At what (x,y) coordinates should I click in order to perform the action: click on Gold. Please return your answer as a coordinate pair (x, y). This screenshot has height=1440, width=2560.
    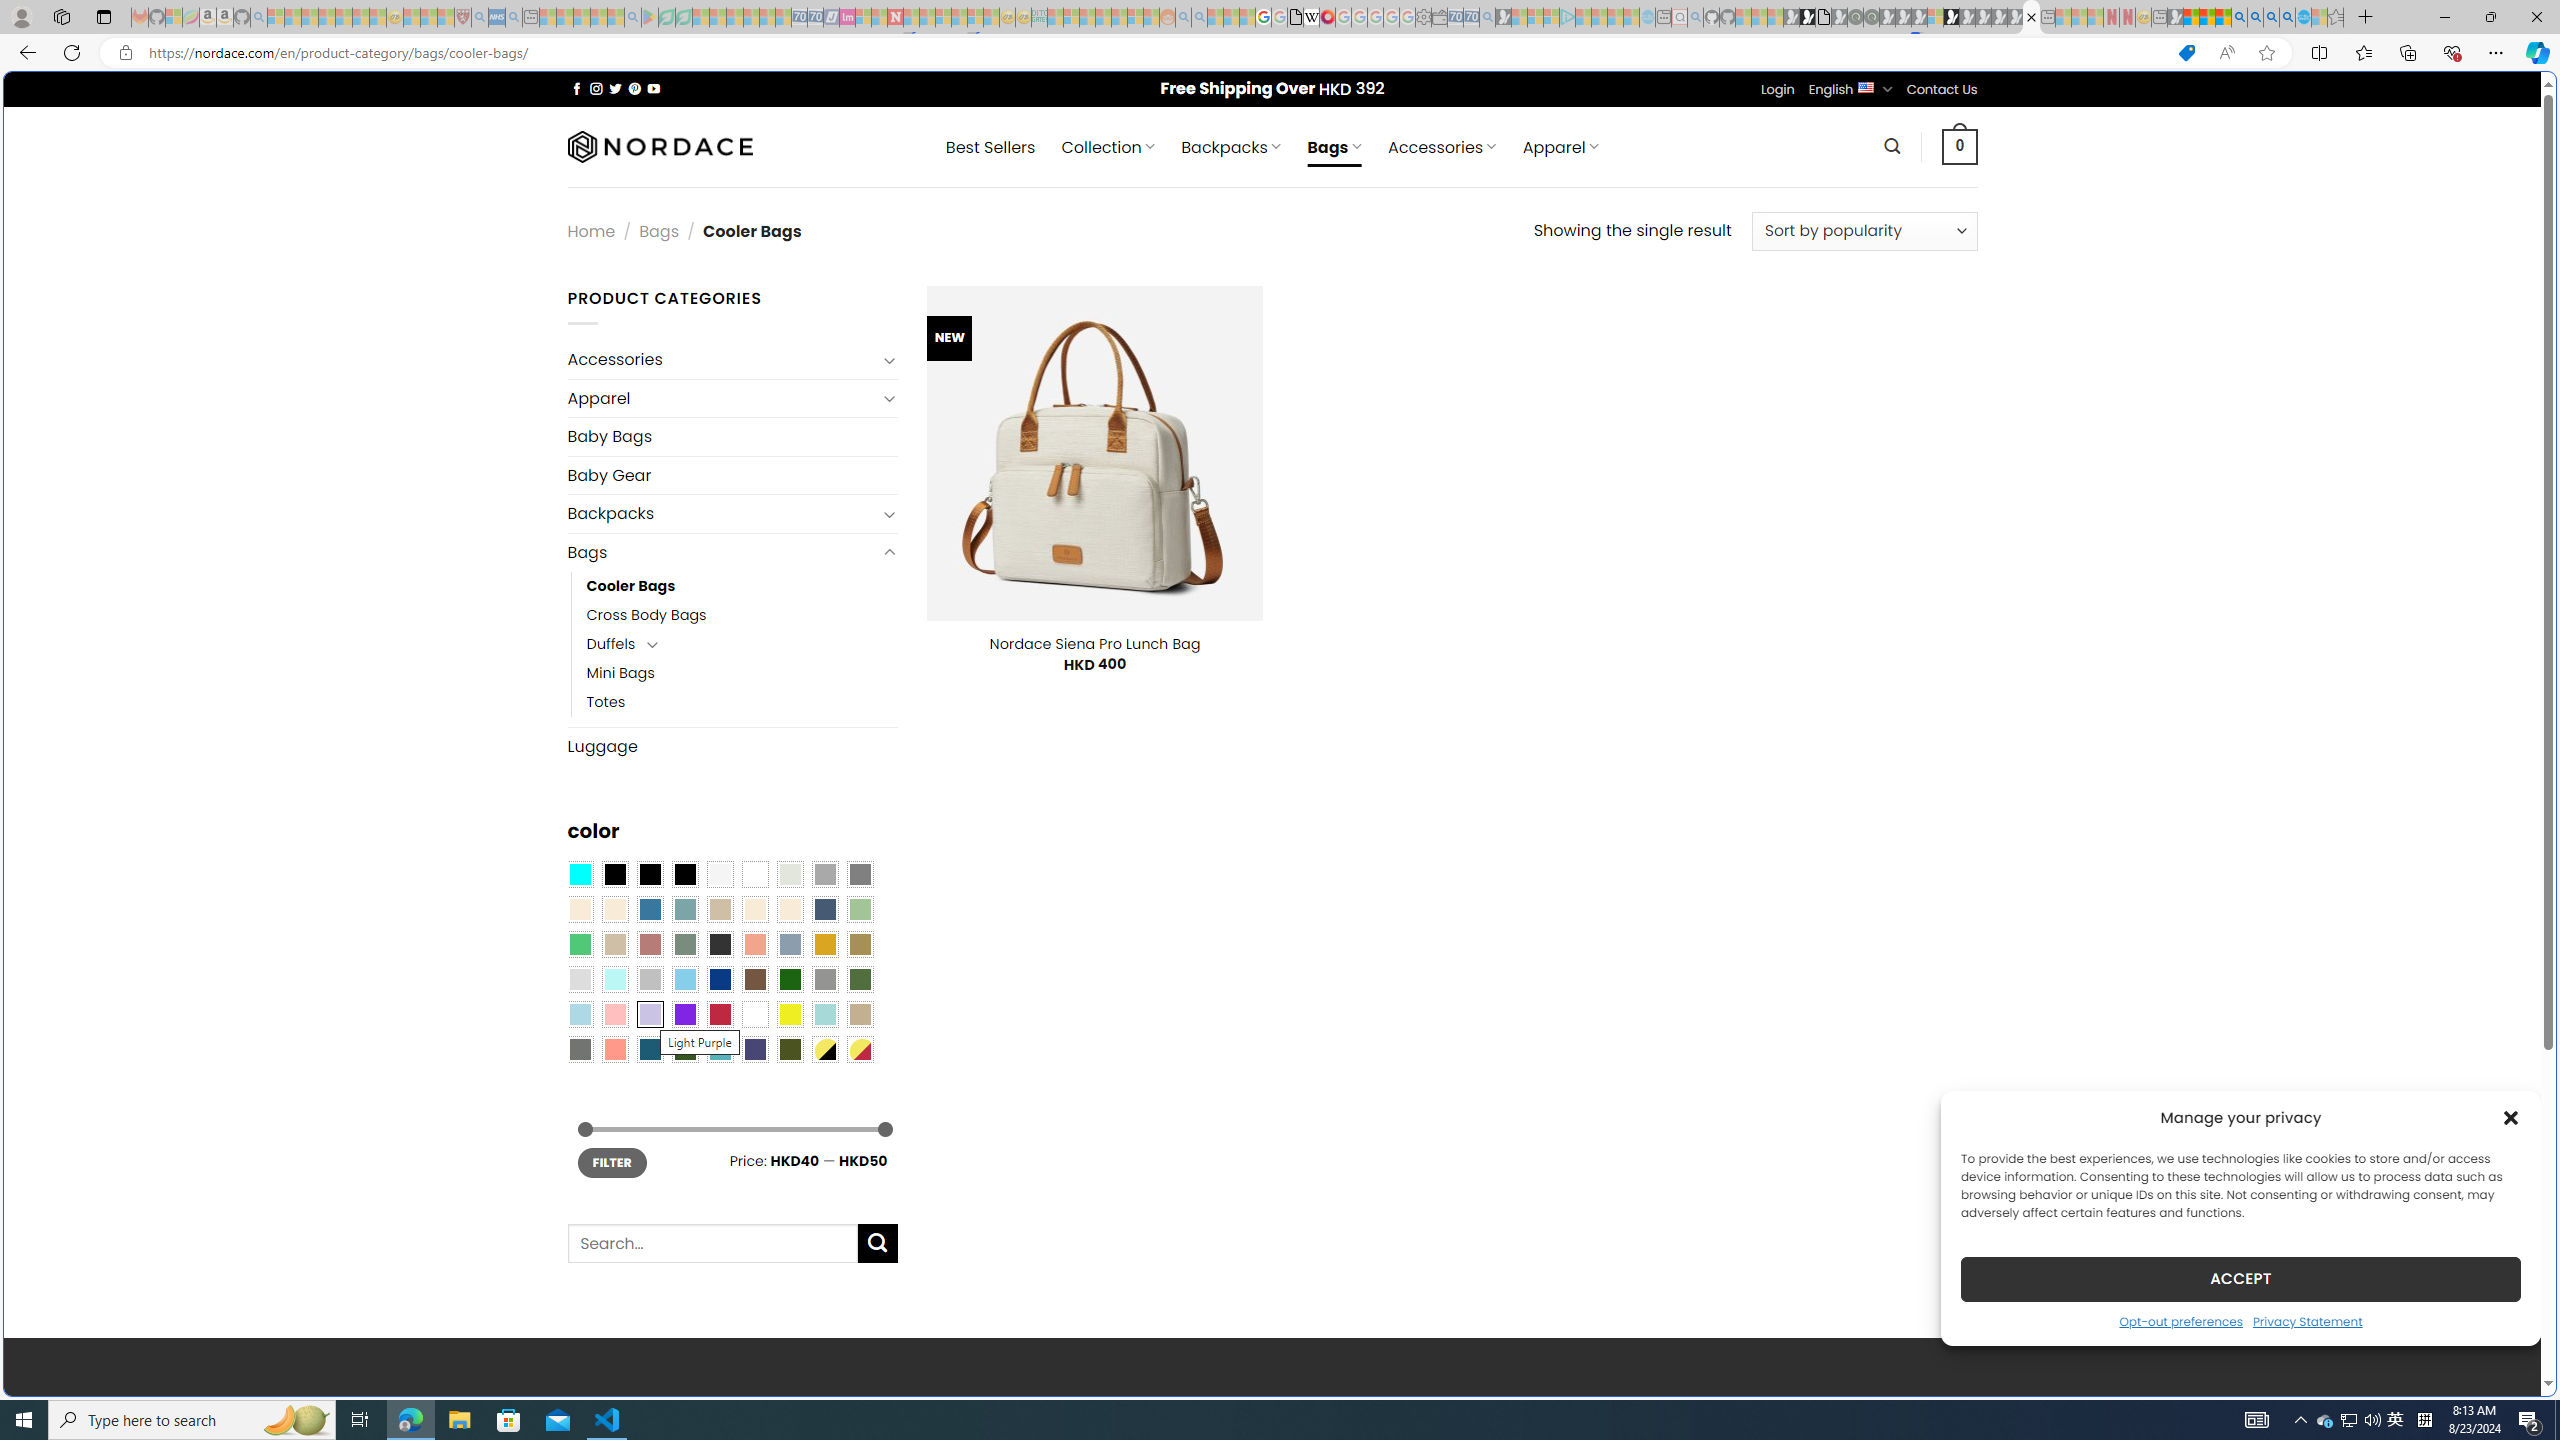
    Looking at the image, I should click on (824, 944).